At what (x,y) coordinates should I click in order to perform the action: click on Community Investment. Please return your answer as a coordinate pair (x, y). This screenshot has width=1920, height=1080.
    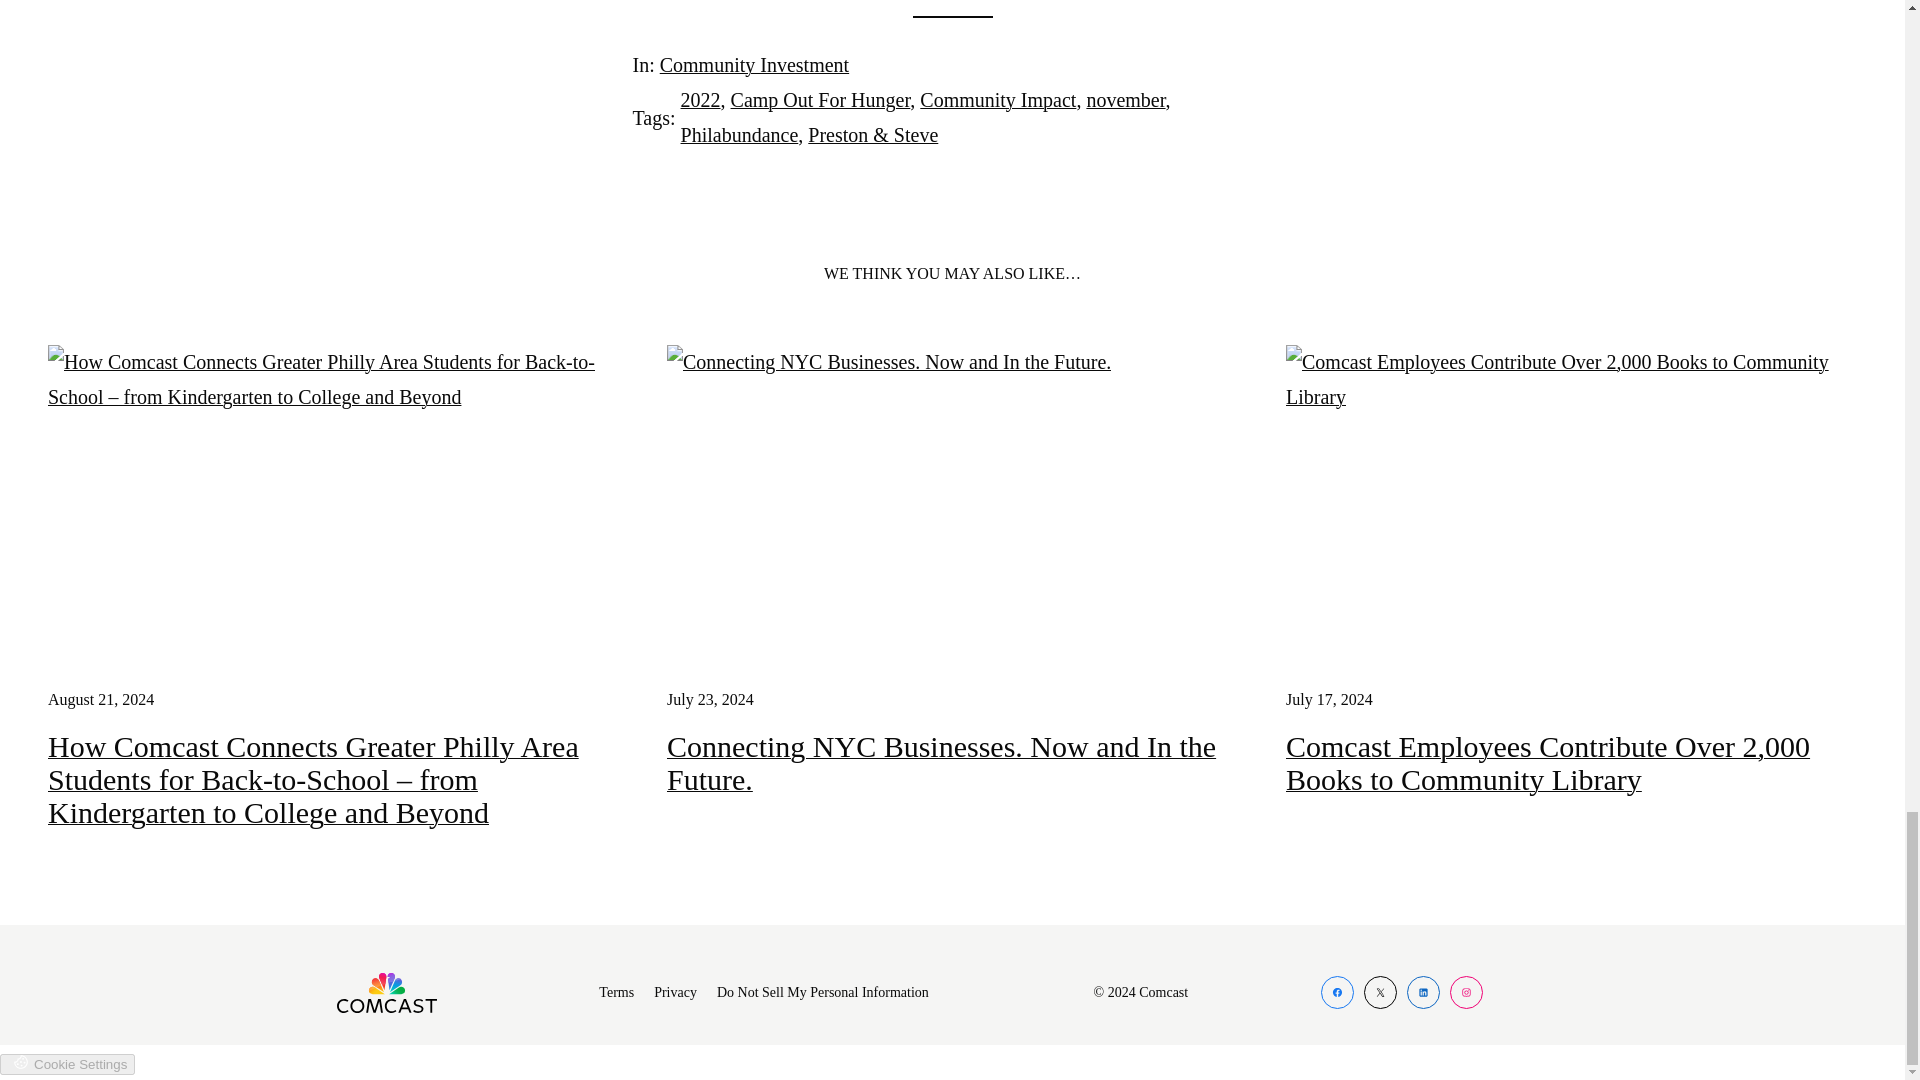
    Looking at the image, I should click on (754, 64).